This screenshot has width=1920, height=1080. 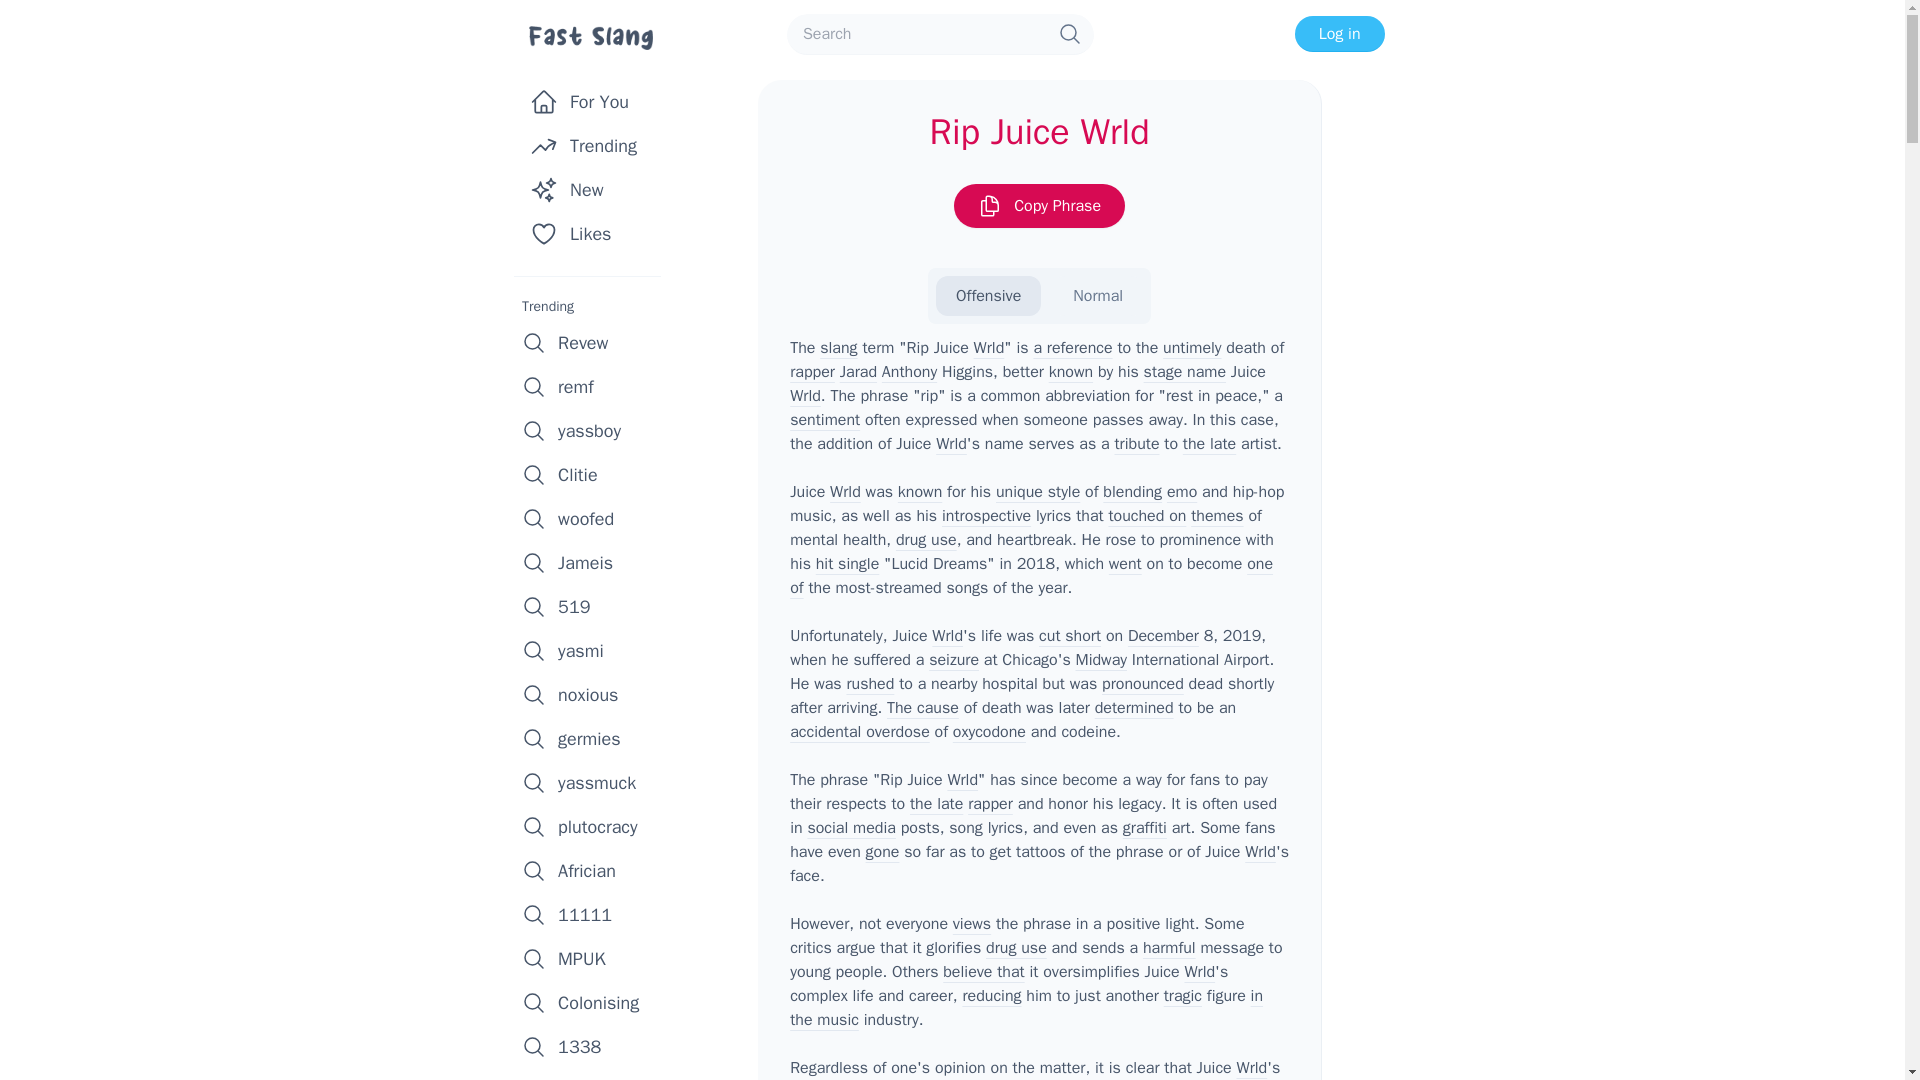 I want to click on a reference, so click(x=1072, y=348).